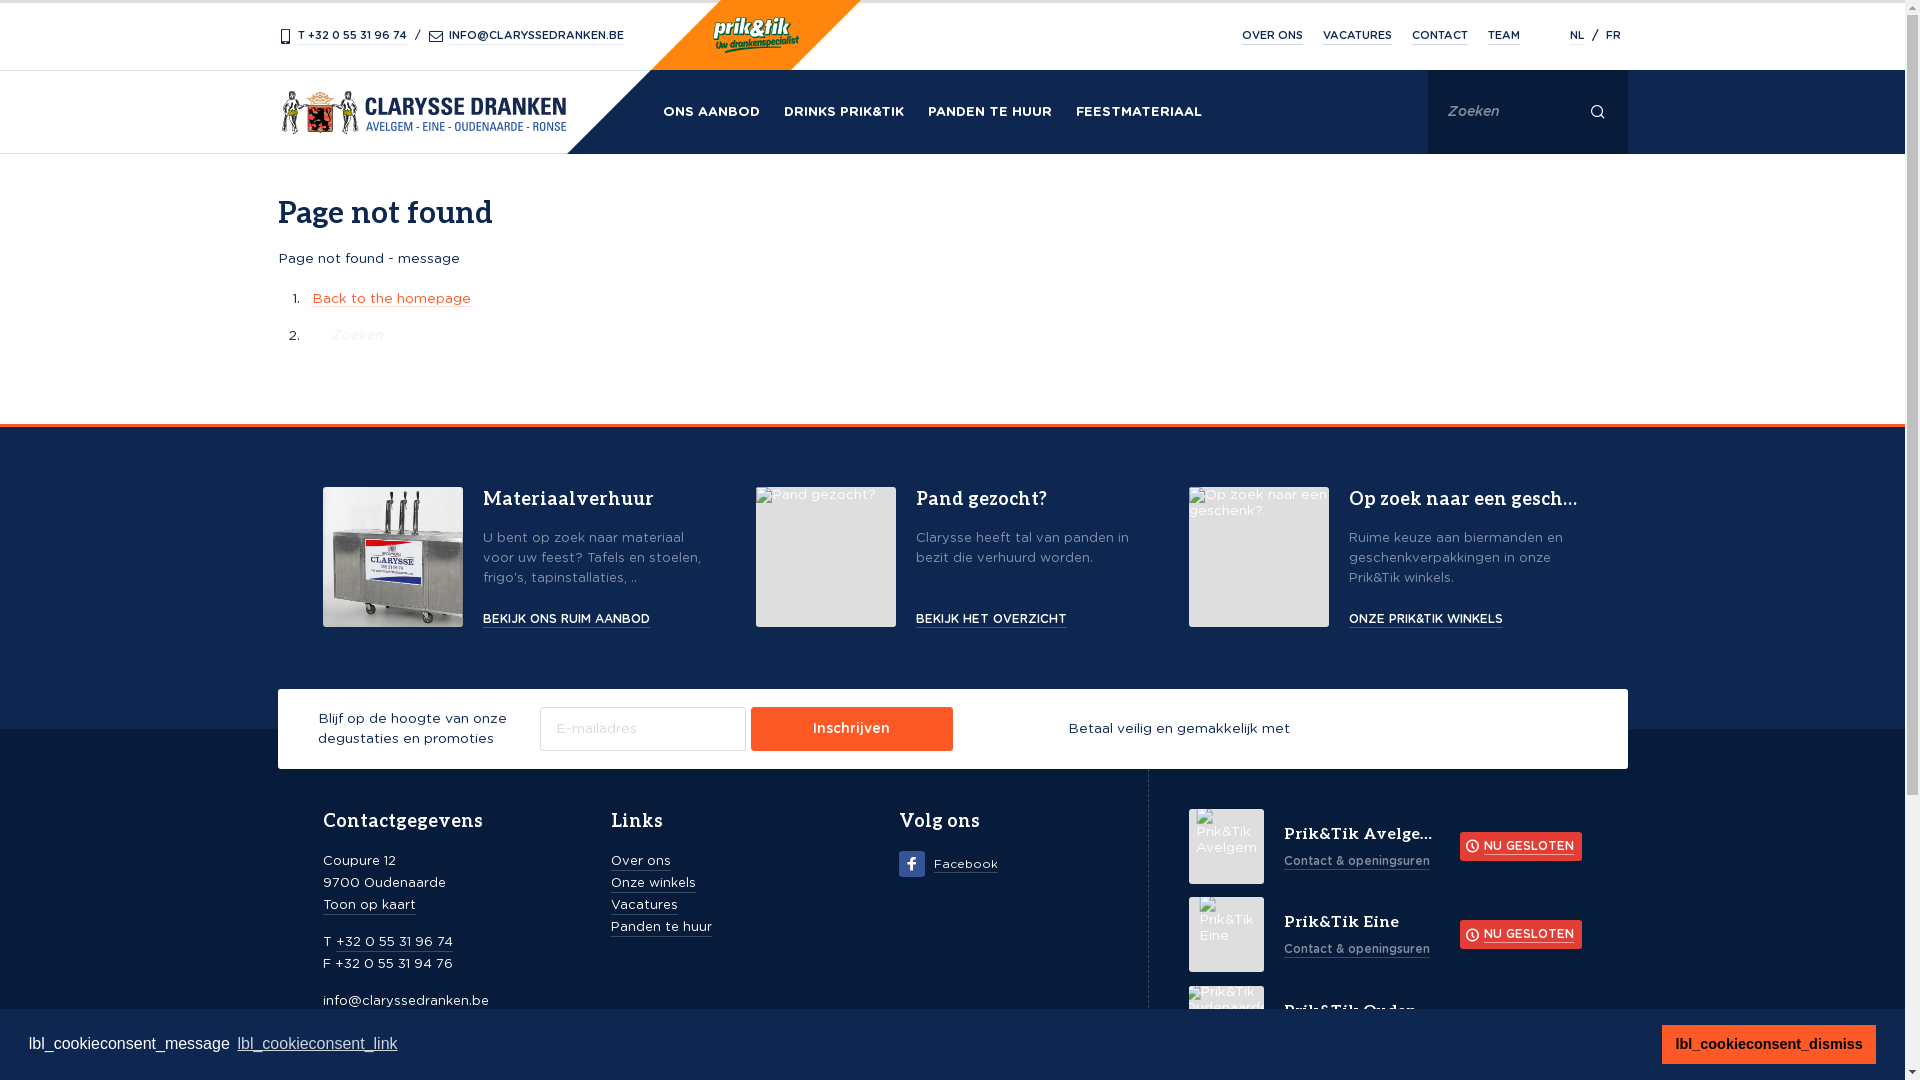 The image size is (1920, 1080). What do you see at coordinates (1504, 38) in the screenshot?
I see `TEAM` at bounding box center [1504, 38].